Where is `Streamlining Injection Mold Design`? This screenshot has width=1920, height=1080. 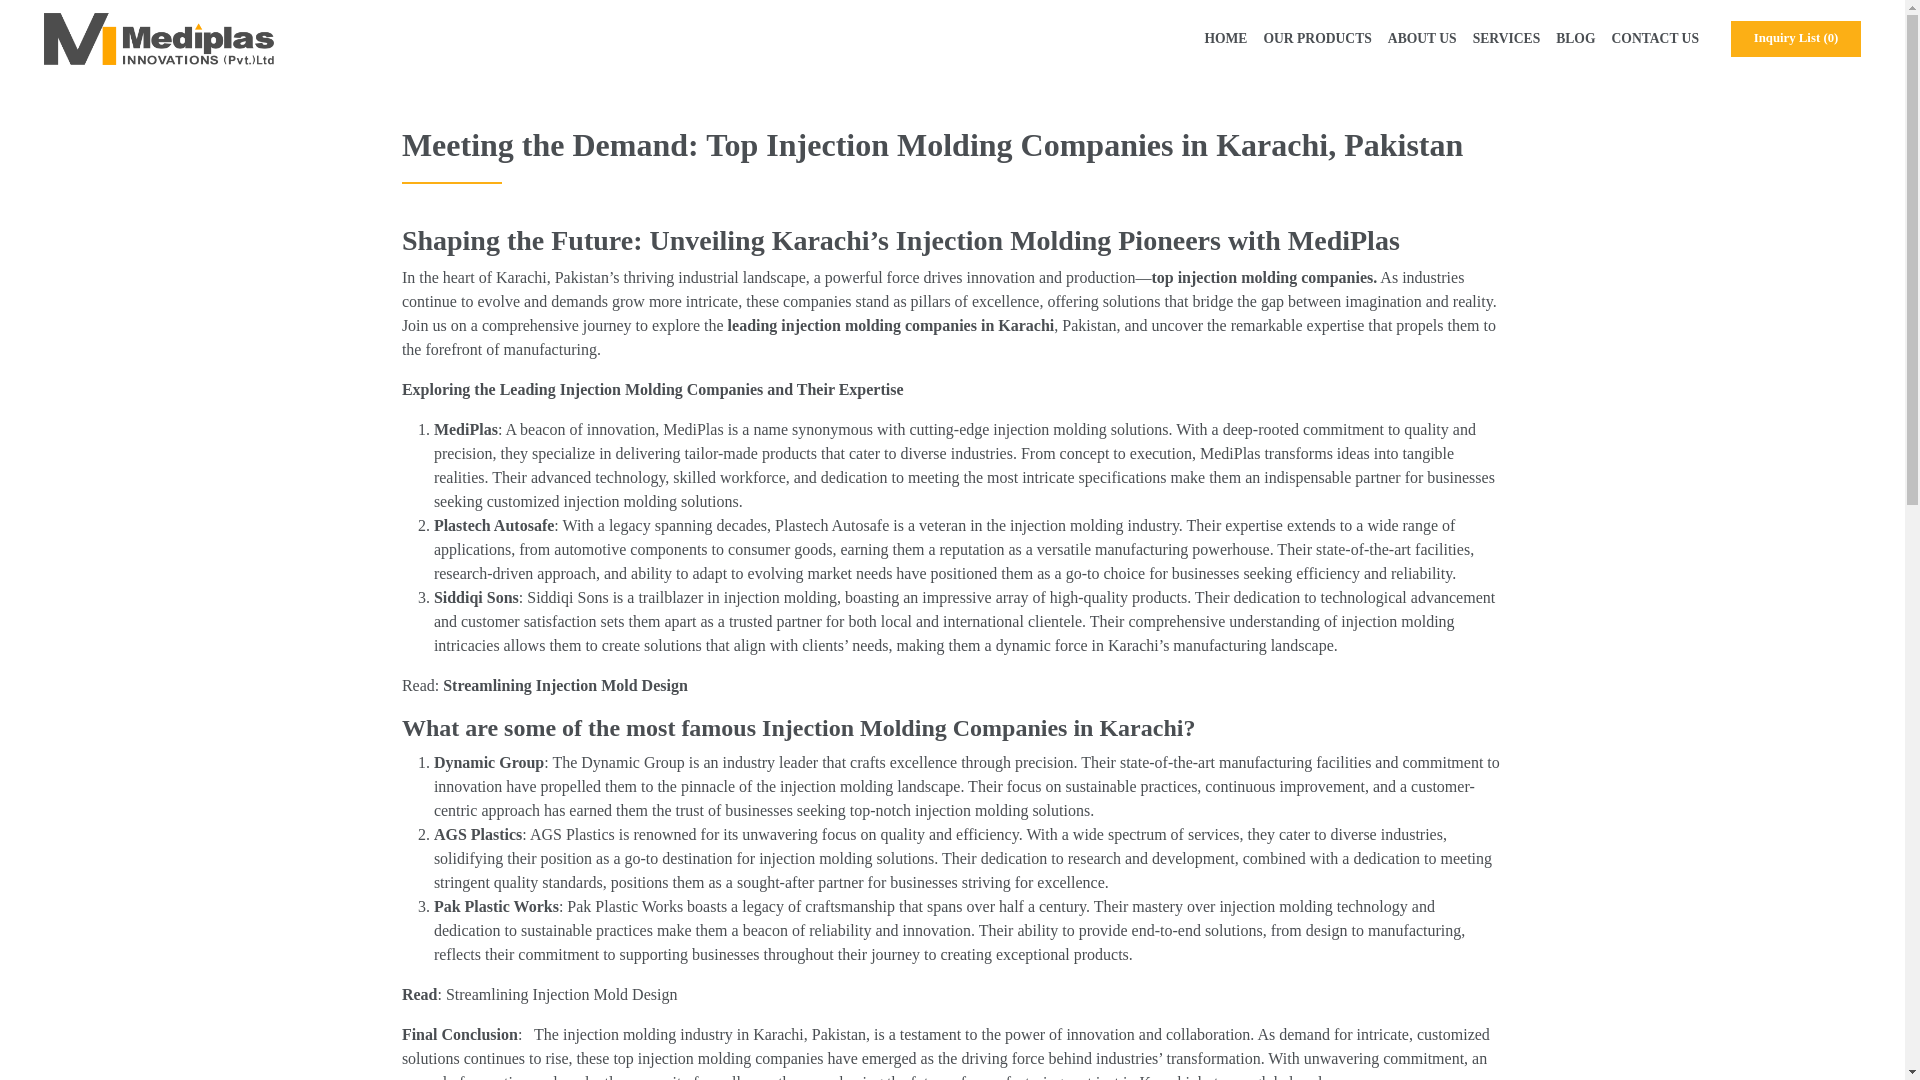 Streamlining Injection Mold Design is located at coordinates (565, 686).